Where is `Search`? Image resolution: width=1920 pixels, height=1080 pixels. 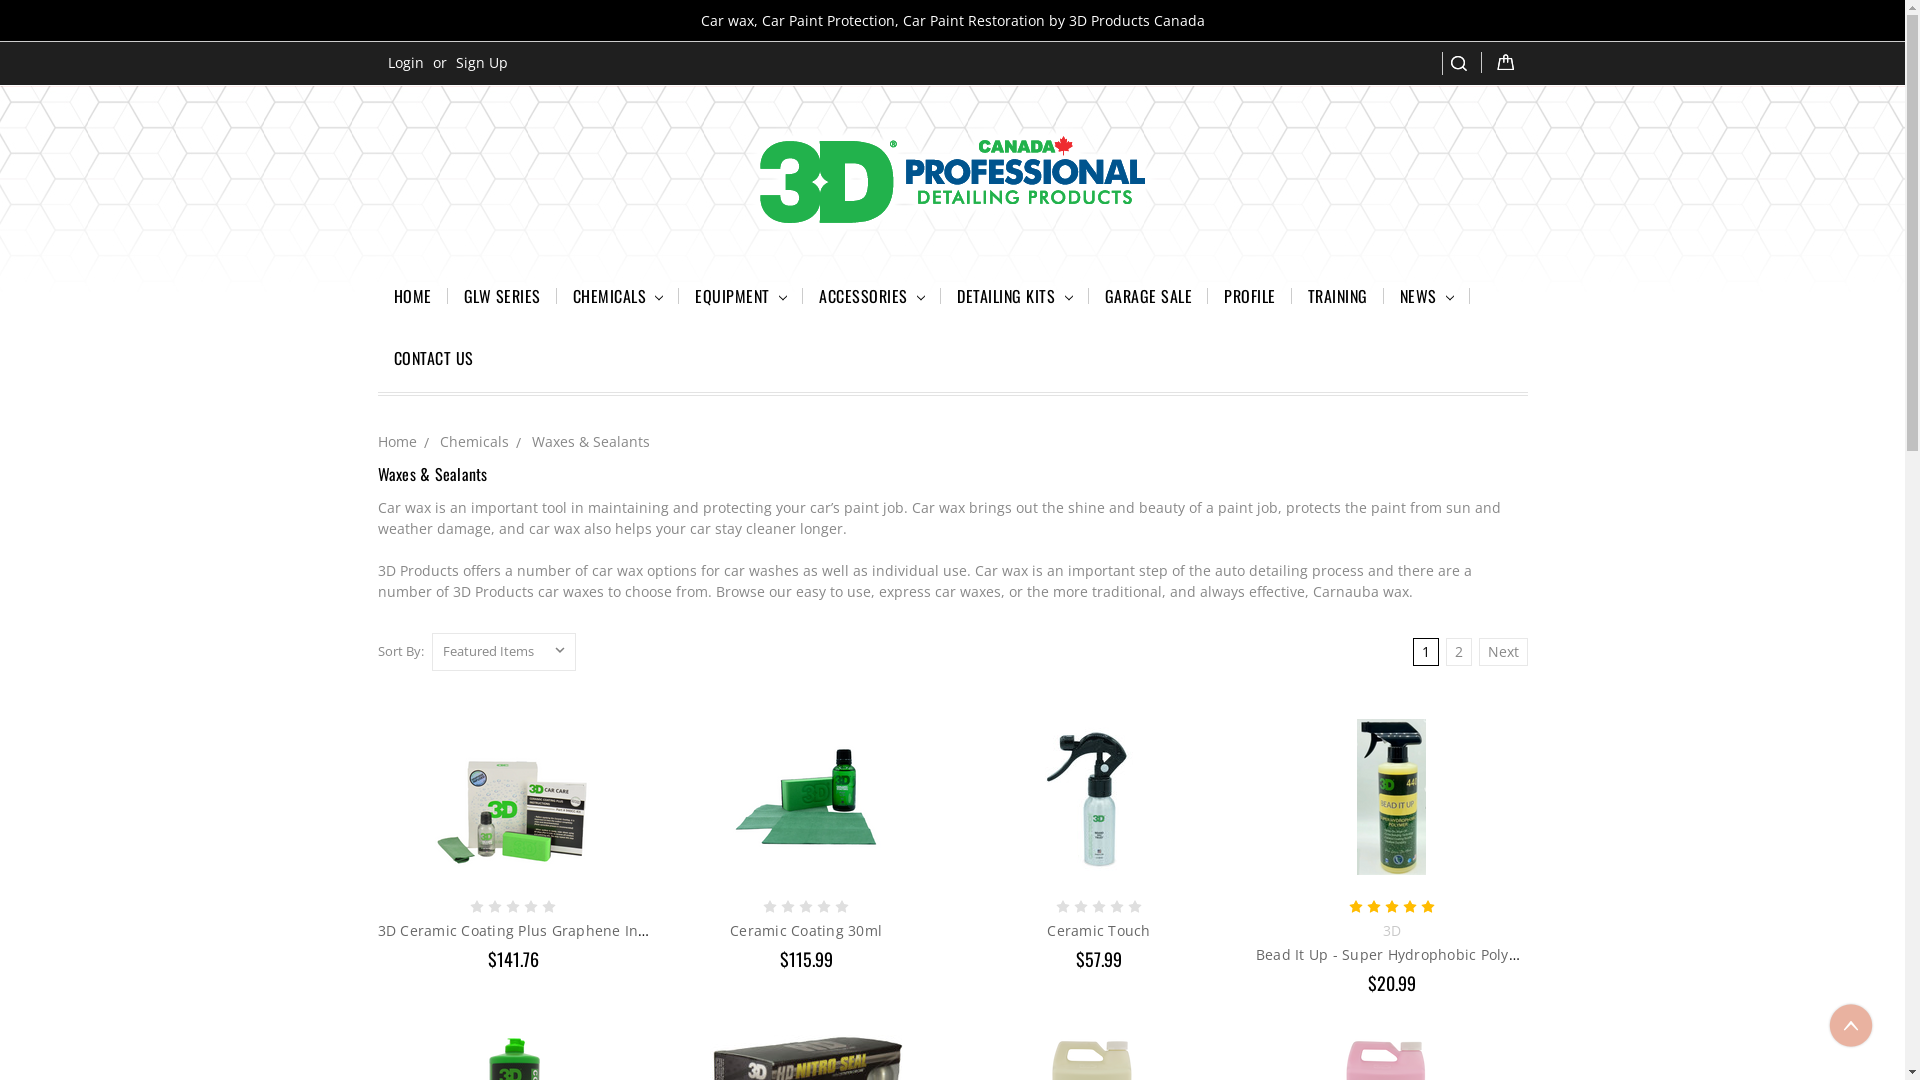 Search is located at coordinates (1462, 64).